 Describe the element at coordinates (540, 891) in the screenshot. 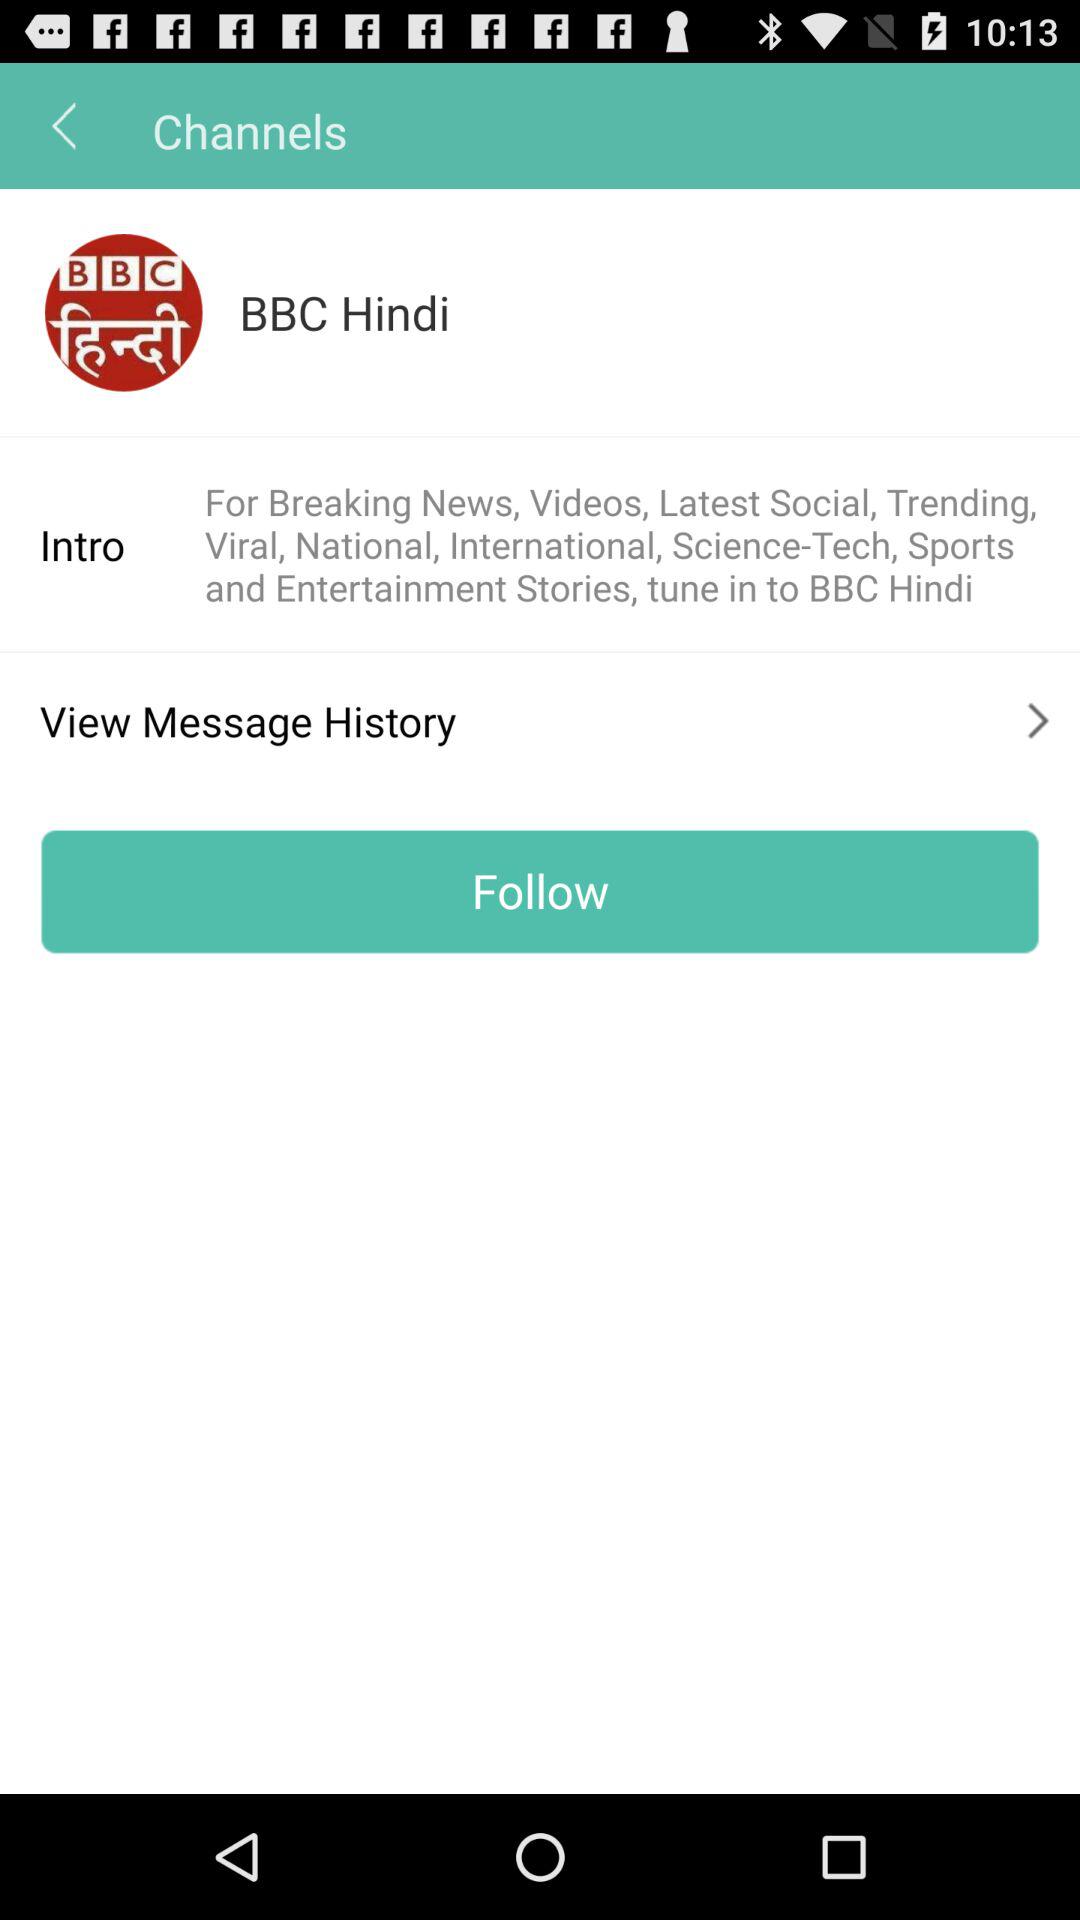

I see `select item below view message history icon` at that location.